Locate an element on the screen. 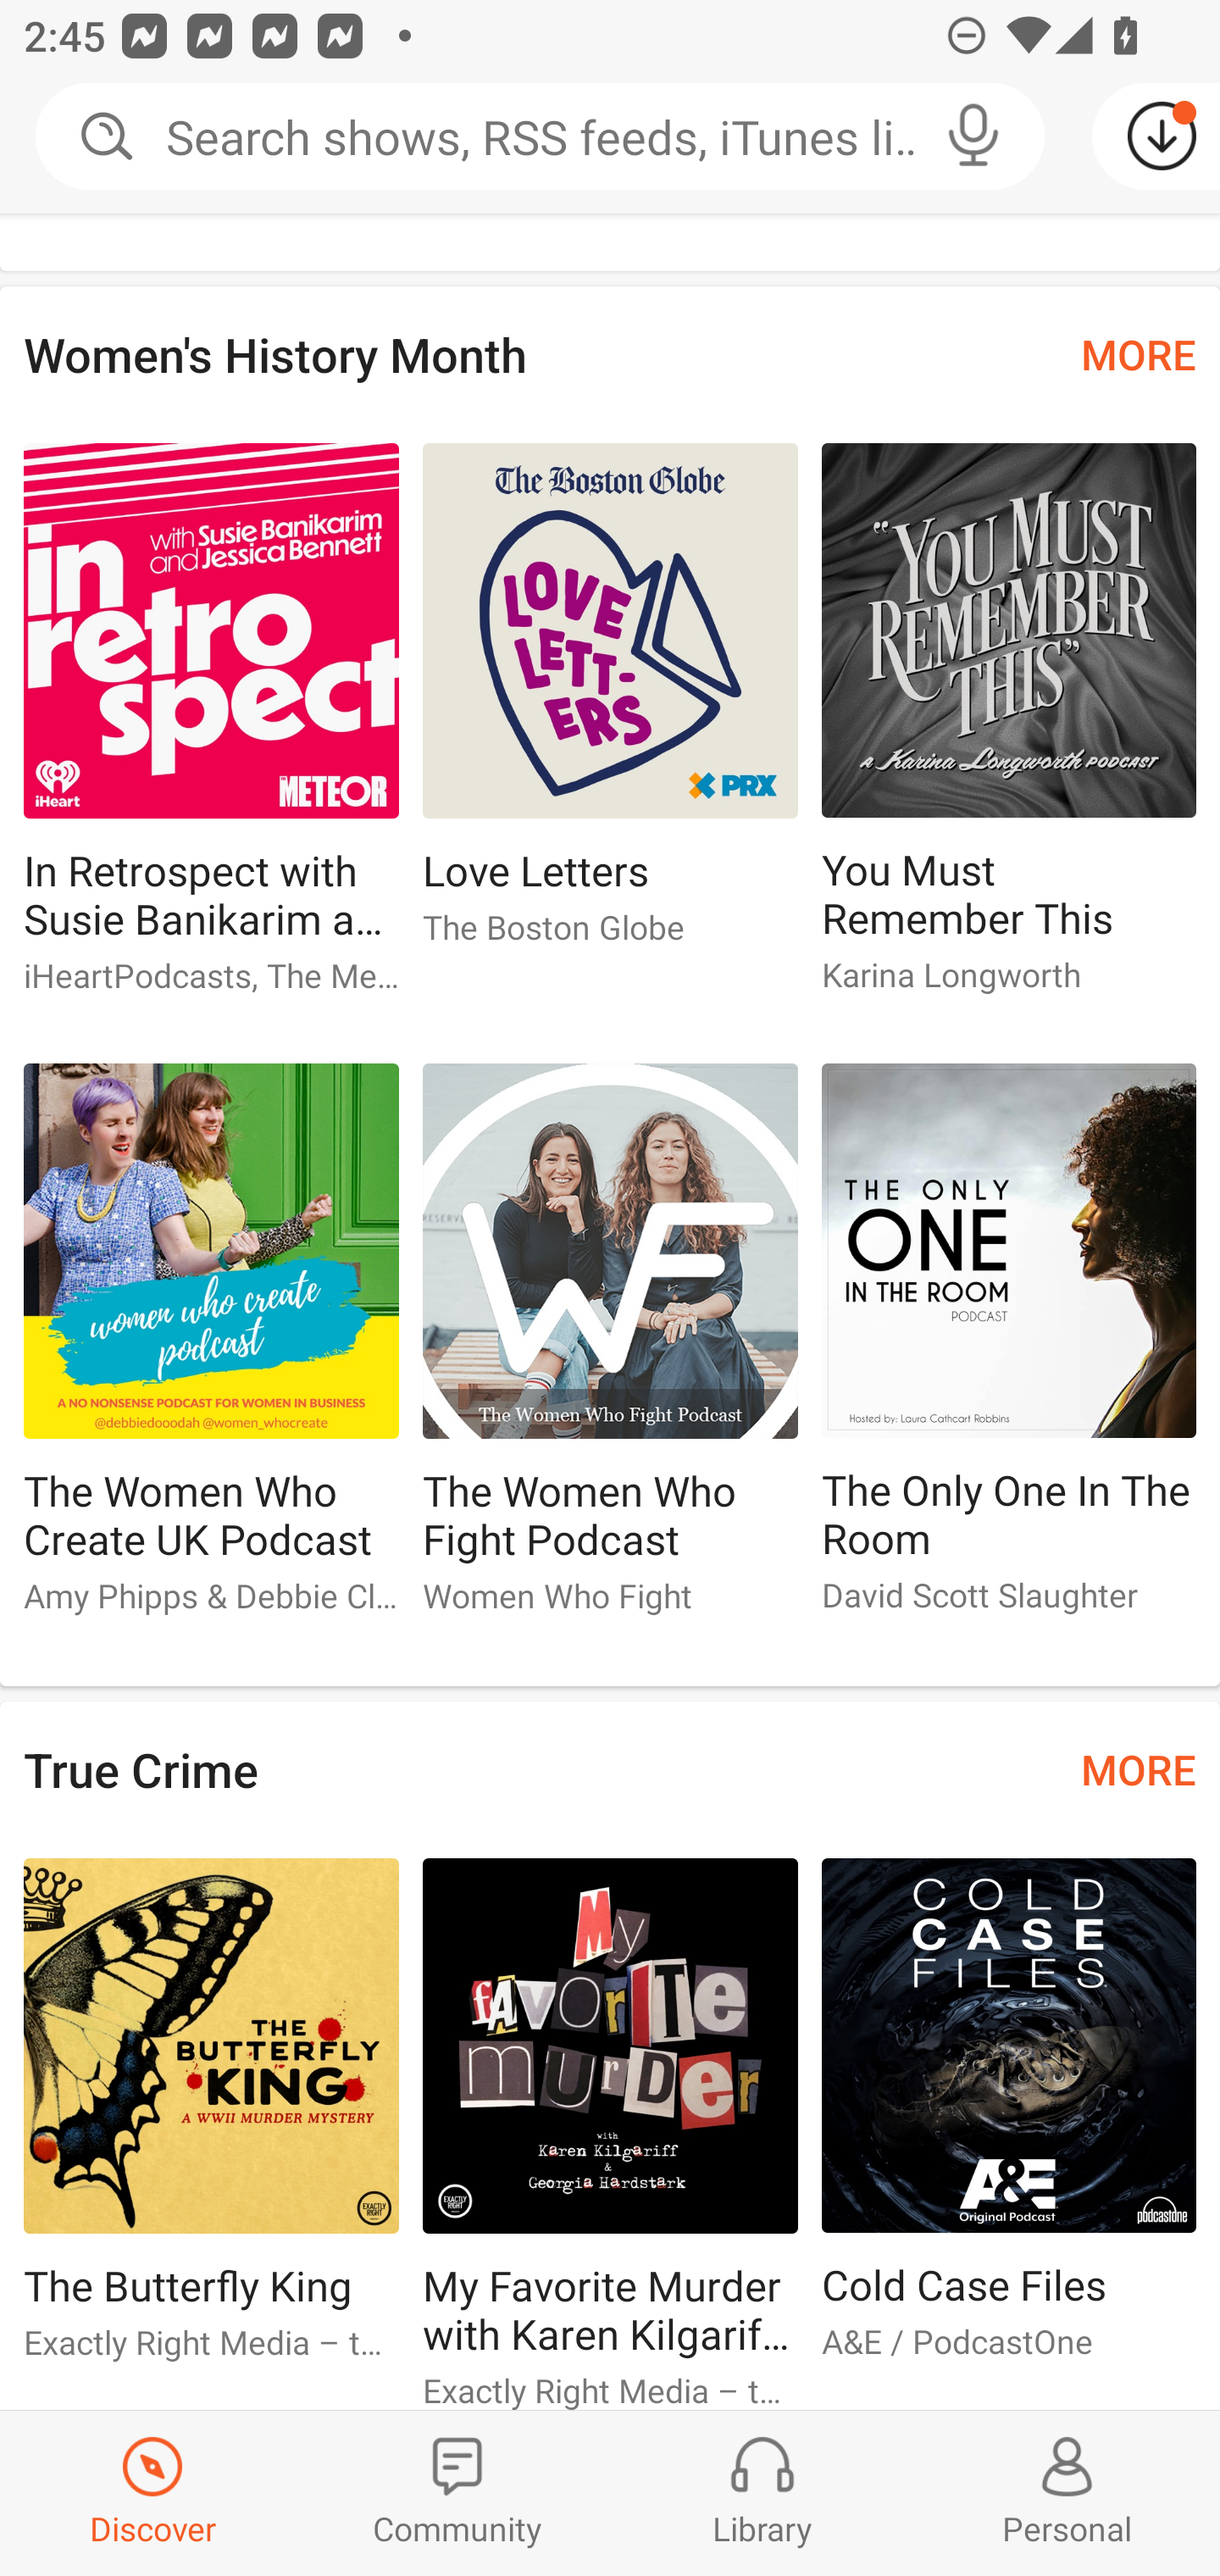 The image size is (1220, 2576). MORE is located at coordinates (1139, 1769).